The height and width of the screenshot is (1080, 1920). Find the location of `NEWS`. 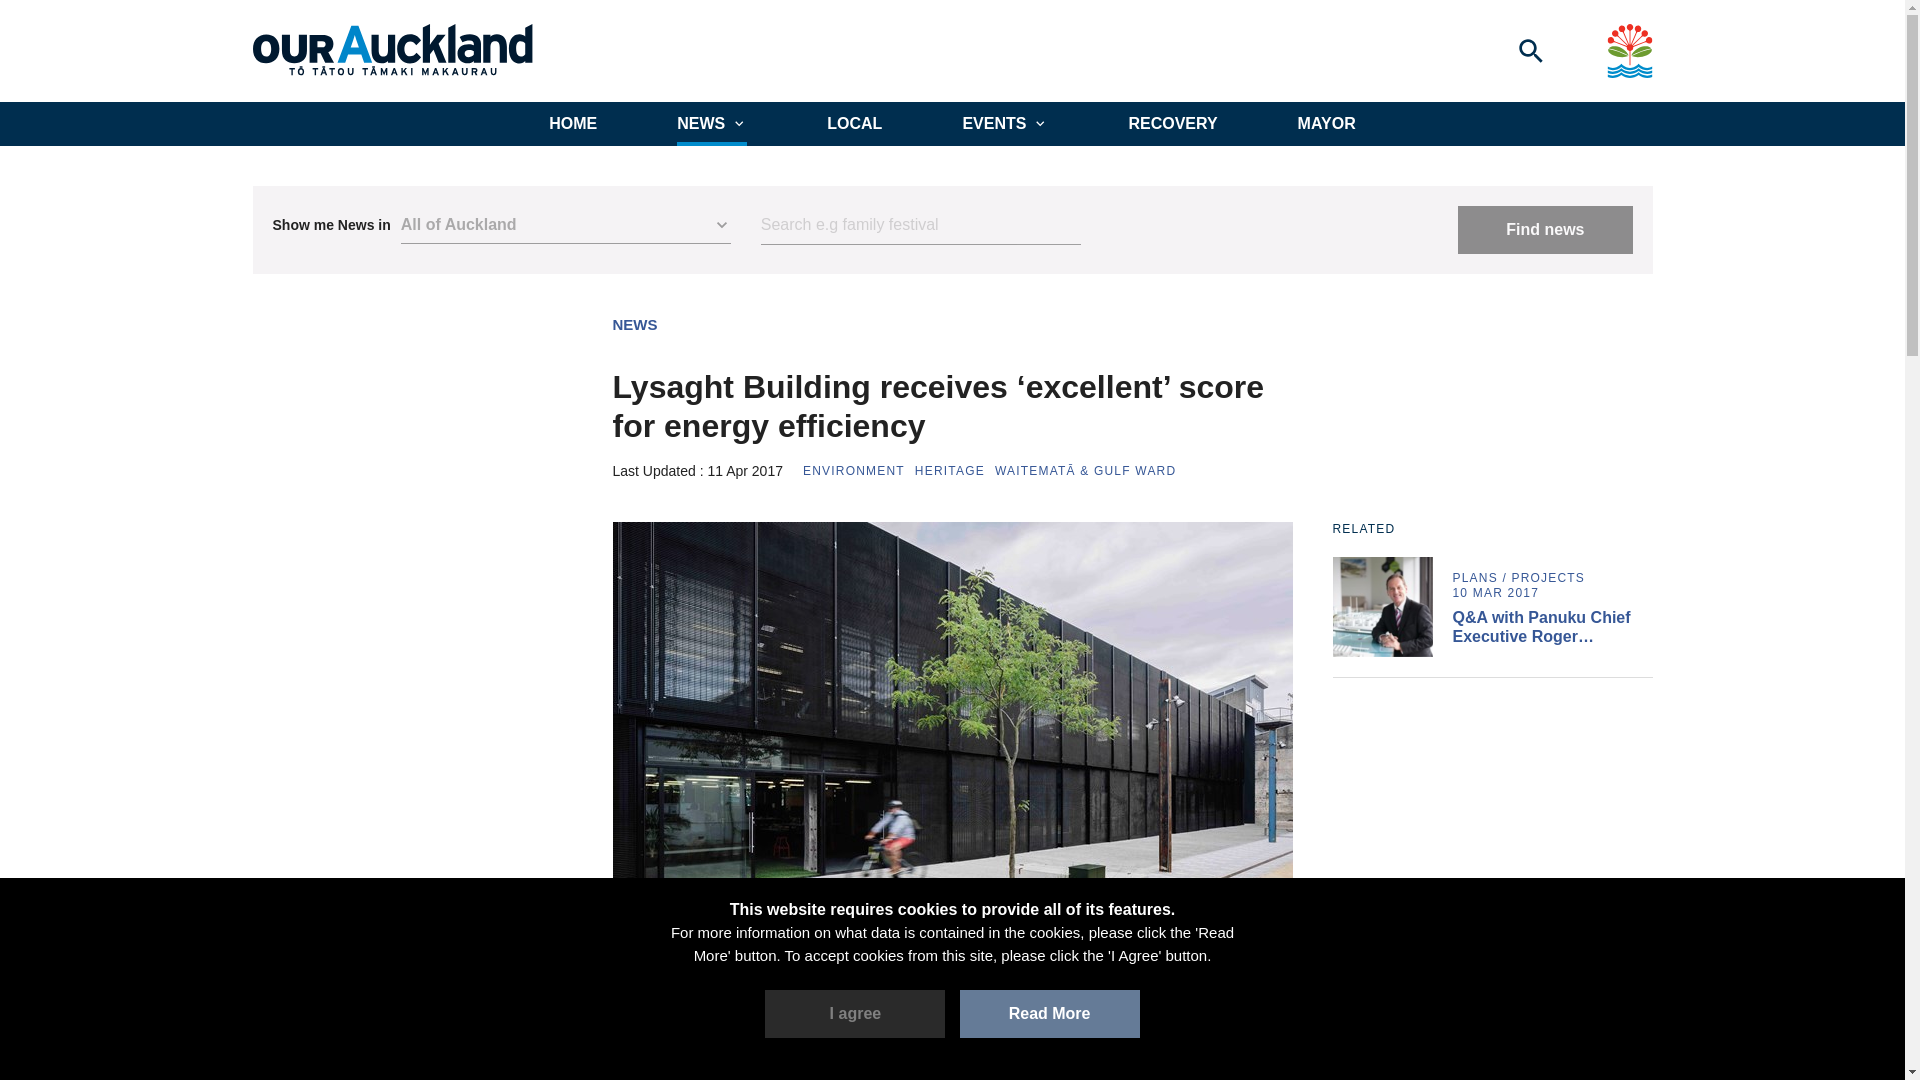

NEWS is located at coordinates (634, 324).